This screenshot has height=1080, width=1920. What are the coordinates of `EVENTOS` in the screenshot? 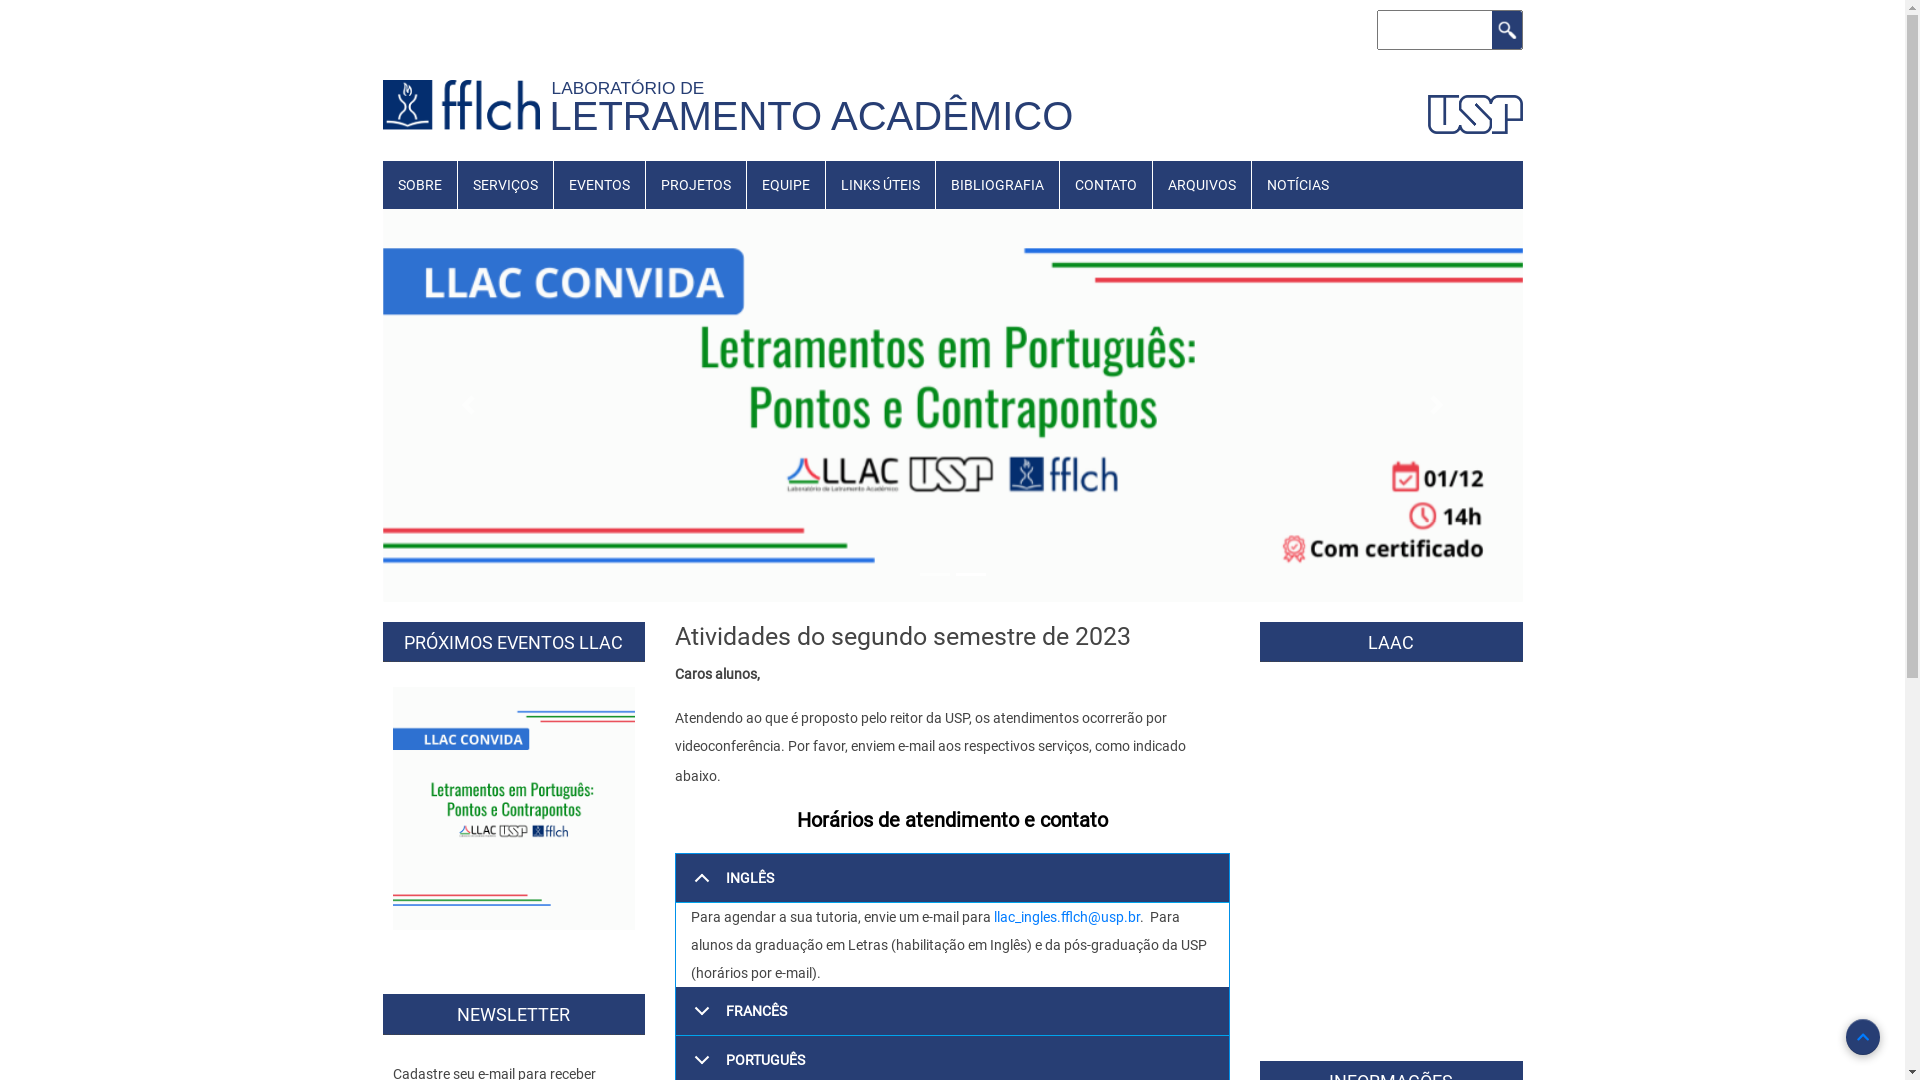 It's located at (600, 185).